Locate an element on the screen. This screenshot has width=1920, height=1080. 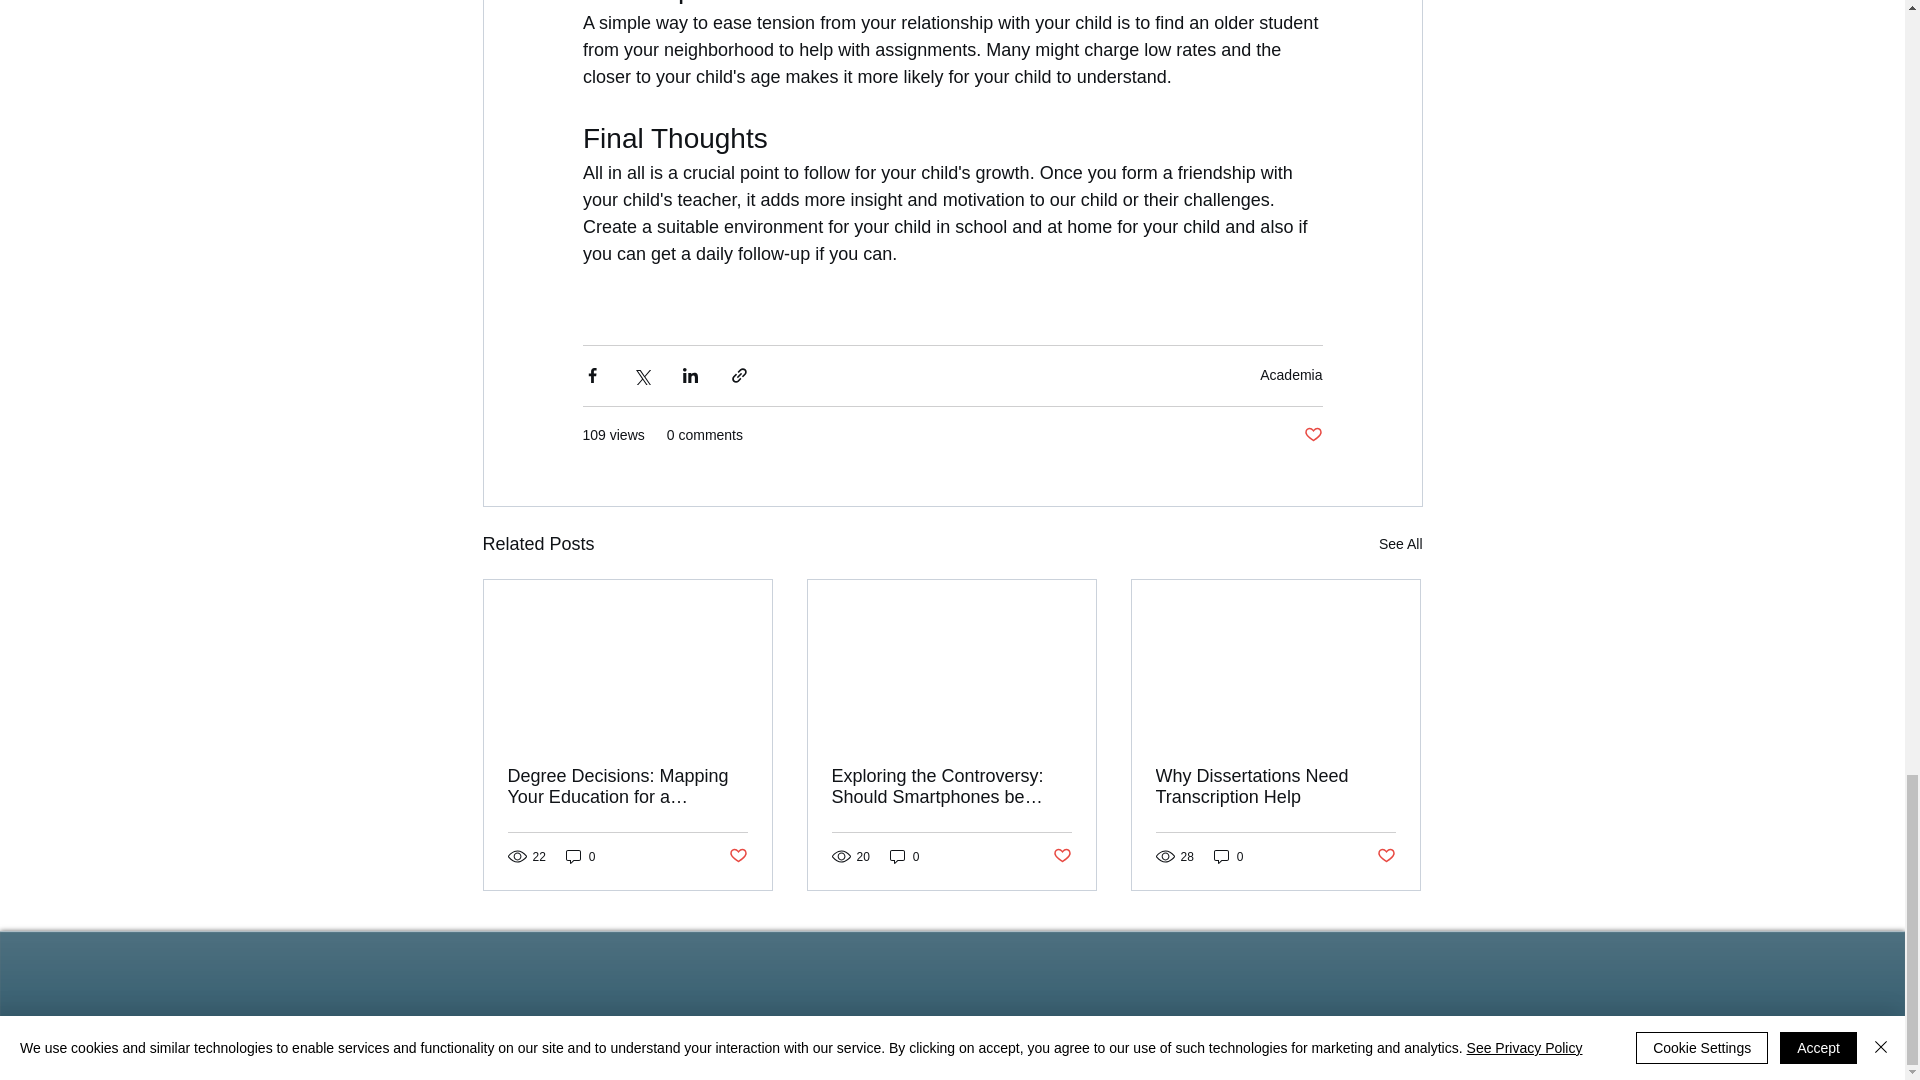
See All is located at coordinates (1400, 544).